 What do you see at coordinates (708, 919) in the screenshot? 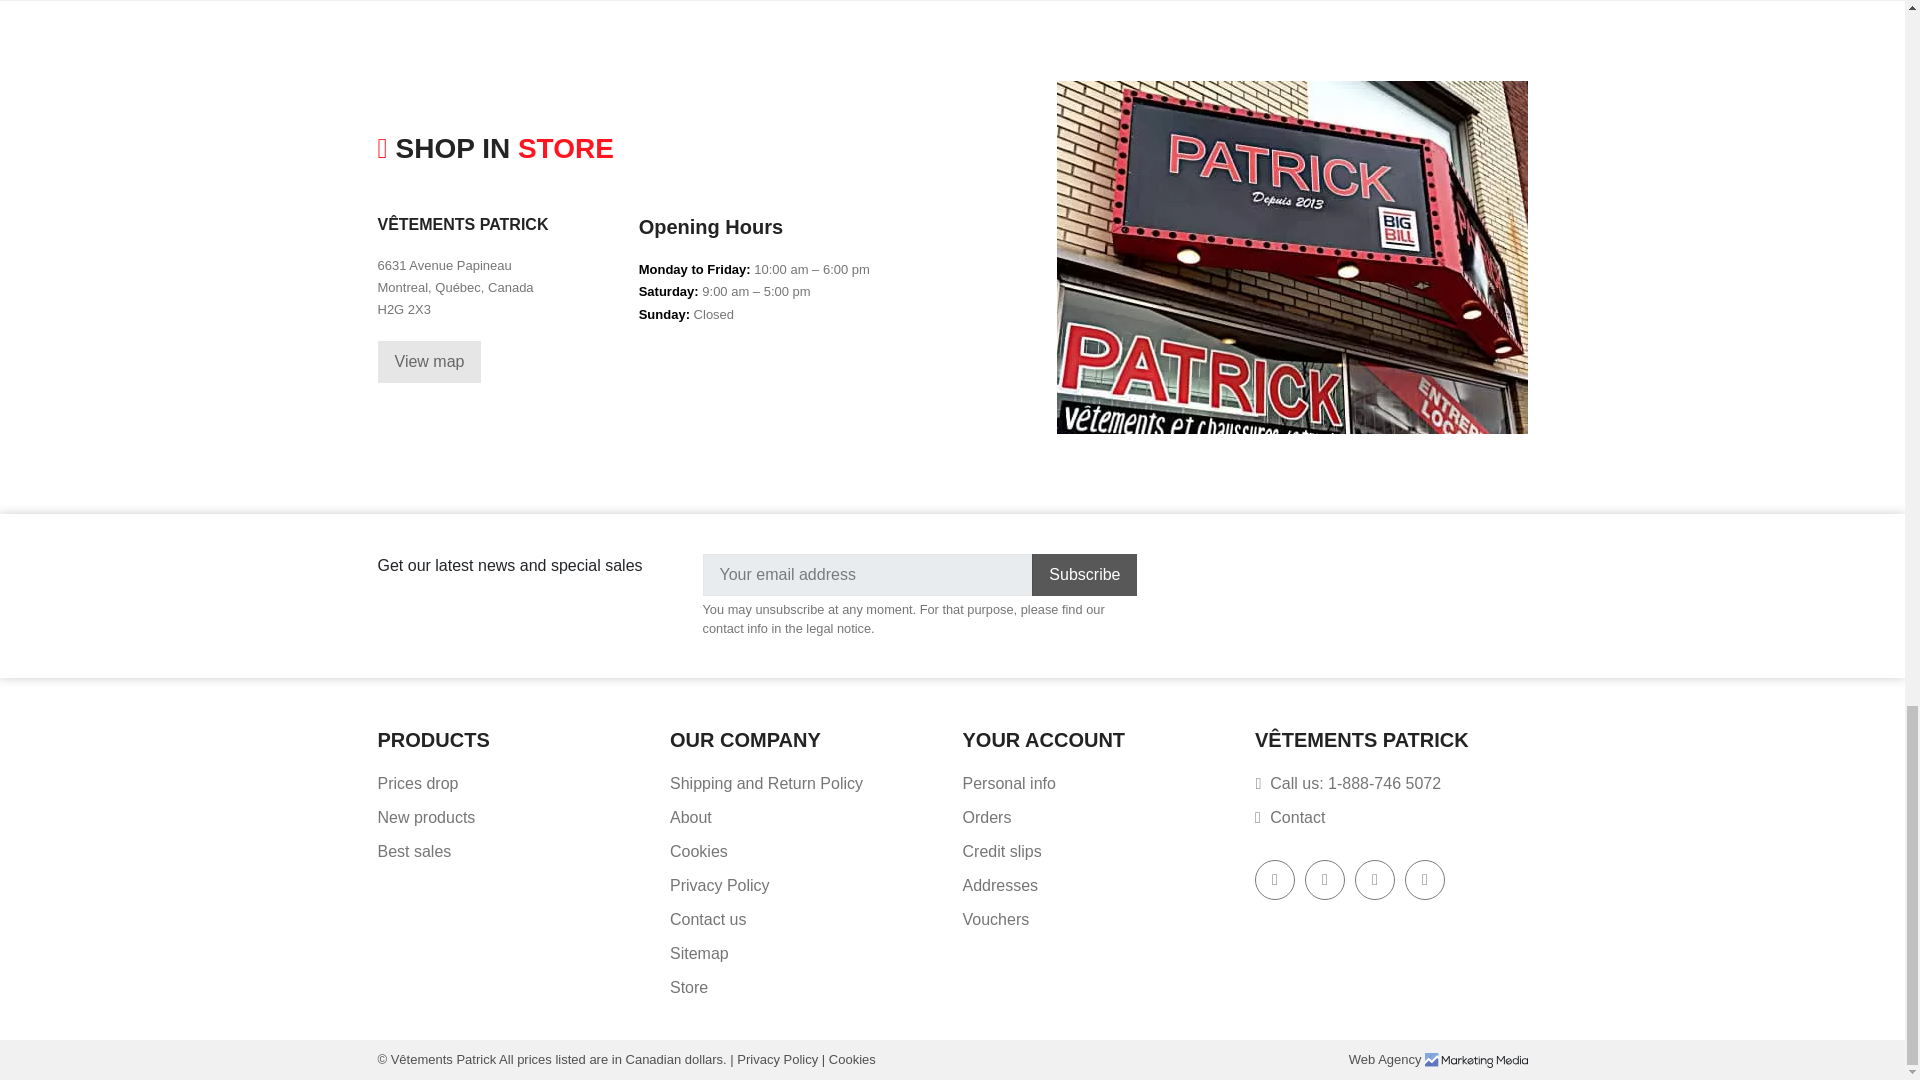
I see `Use our form to contact us` at bounding box center [708, 919].